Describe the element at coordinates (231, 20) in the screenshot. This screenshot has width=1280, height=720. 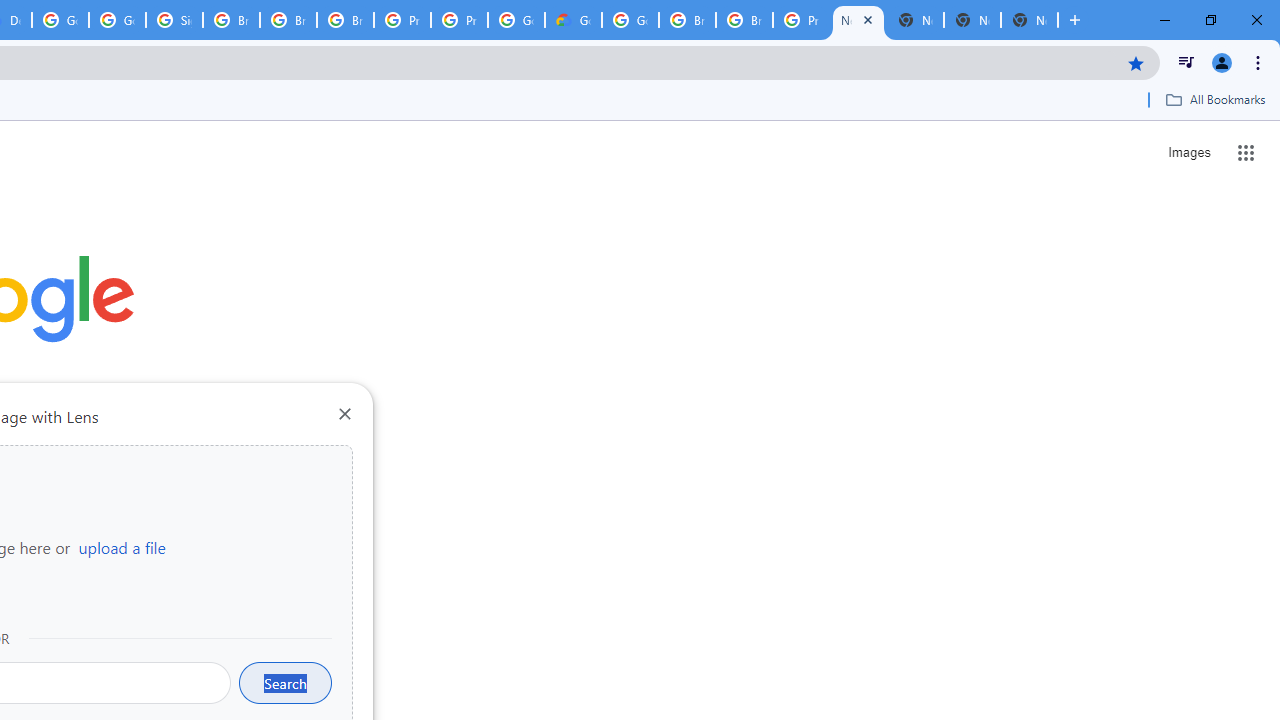
I see `Browse Chrome as a guest - Computer - Google Chrome Help` at that location.